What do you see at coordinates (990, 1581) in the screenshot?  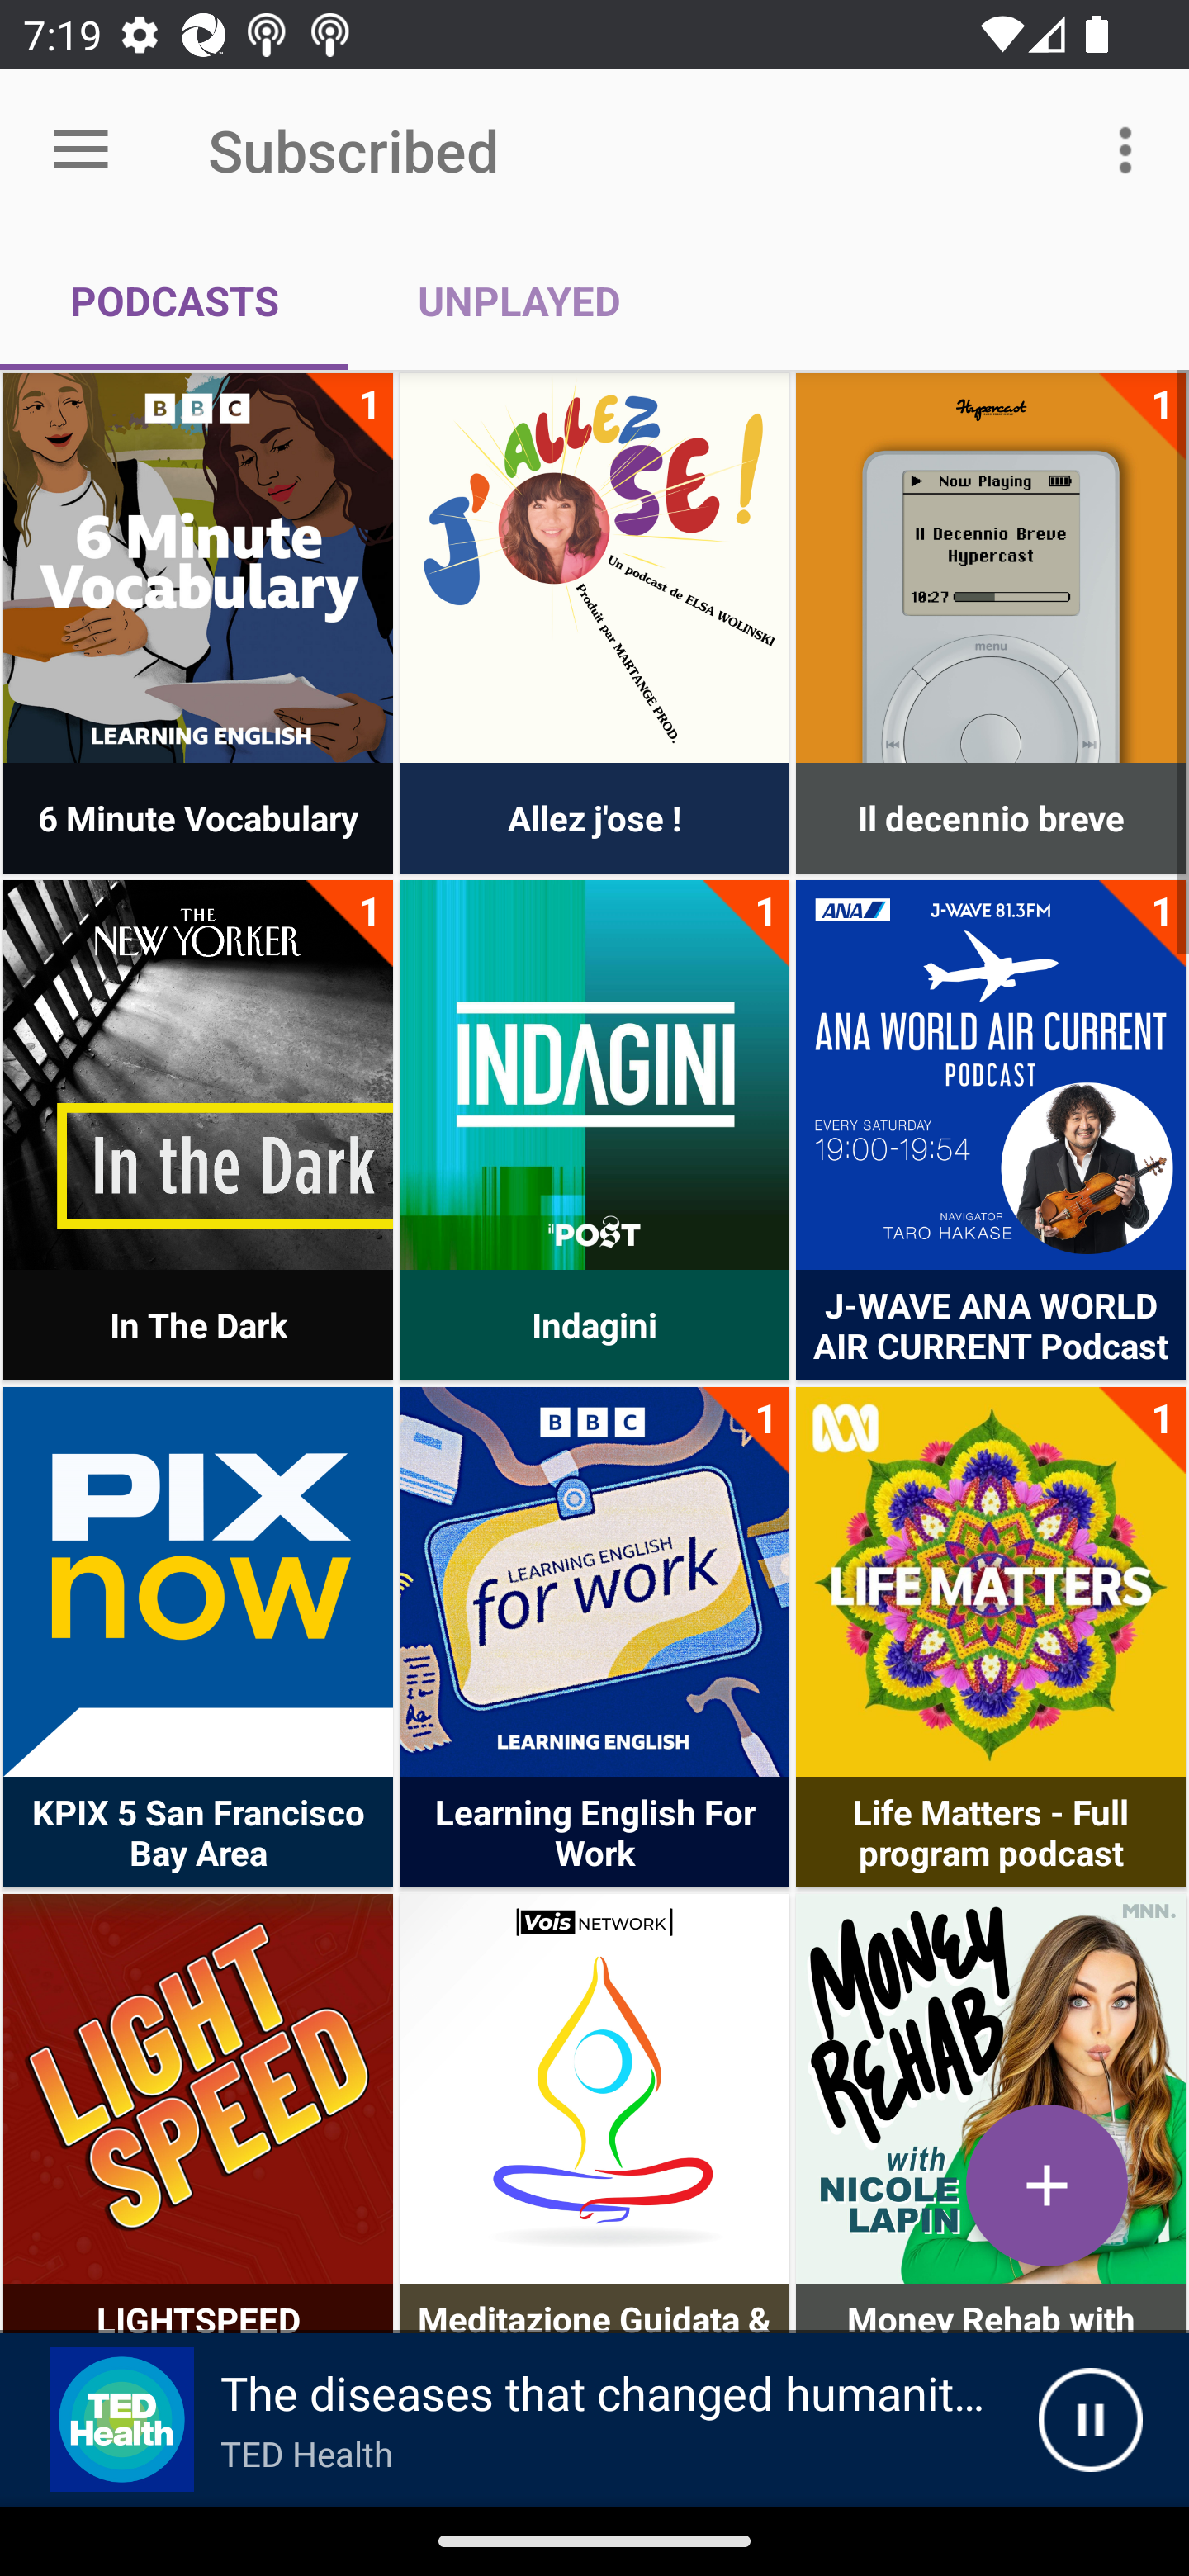 I see `Life Matters - Full program podcast` at bounding box center [990, 1581].